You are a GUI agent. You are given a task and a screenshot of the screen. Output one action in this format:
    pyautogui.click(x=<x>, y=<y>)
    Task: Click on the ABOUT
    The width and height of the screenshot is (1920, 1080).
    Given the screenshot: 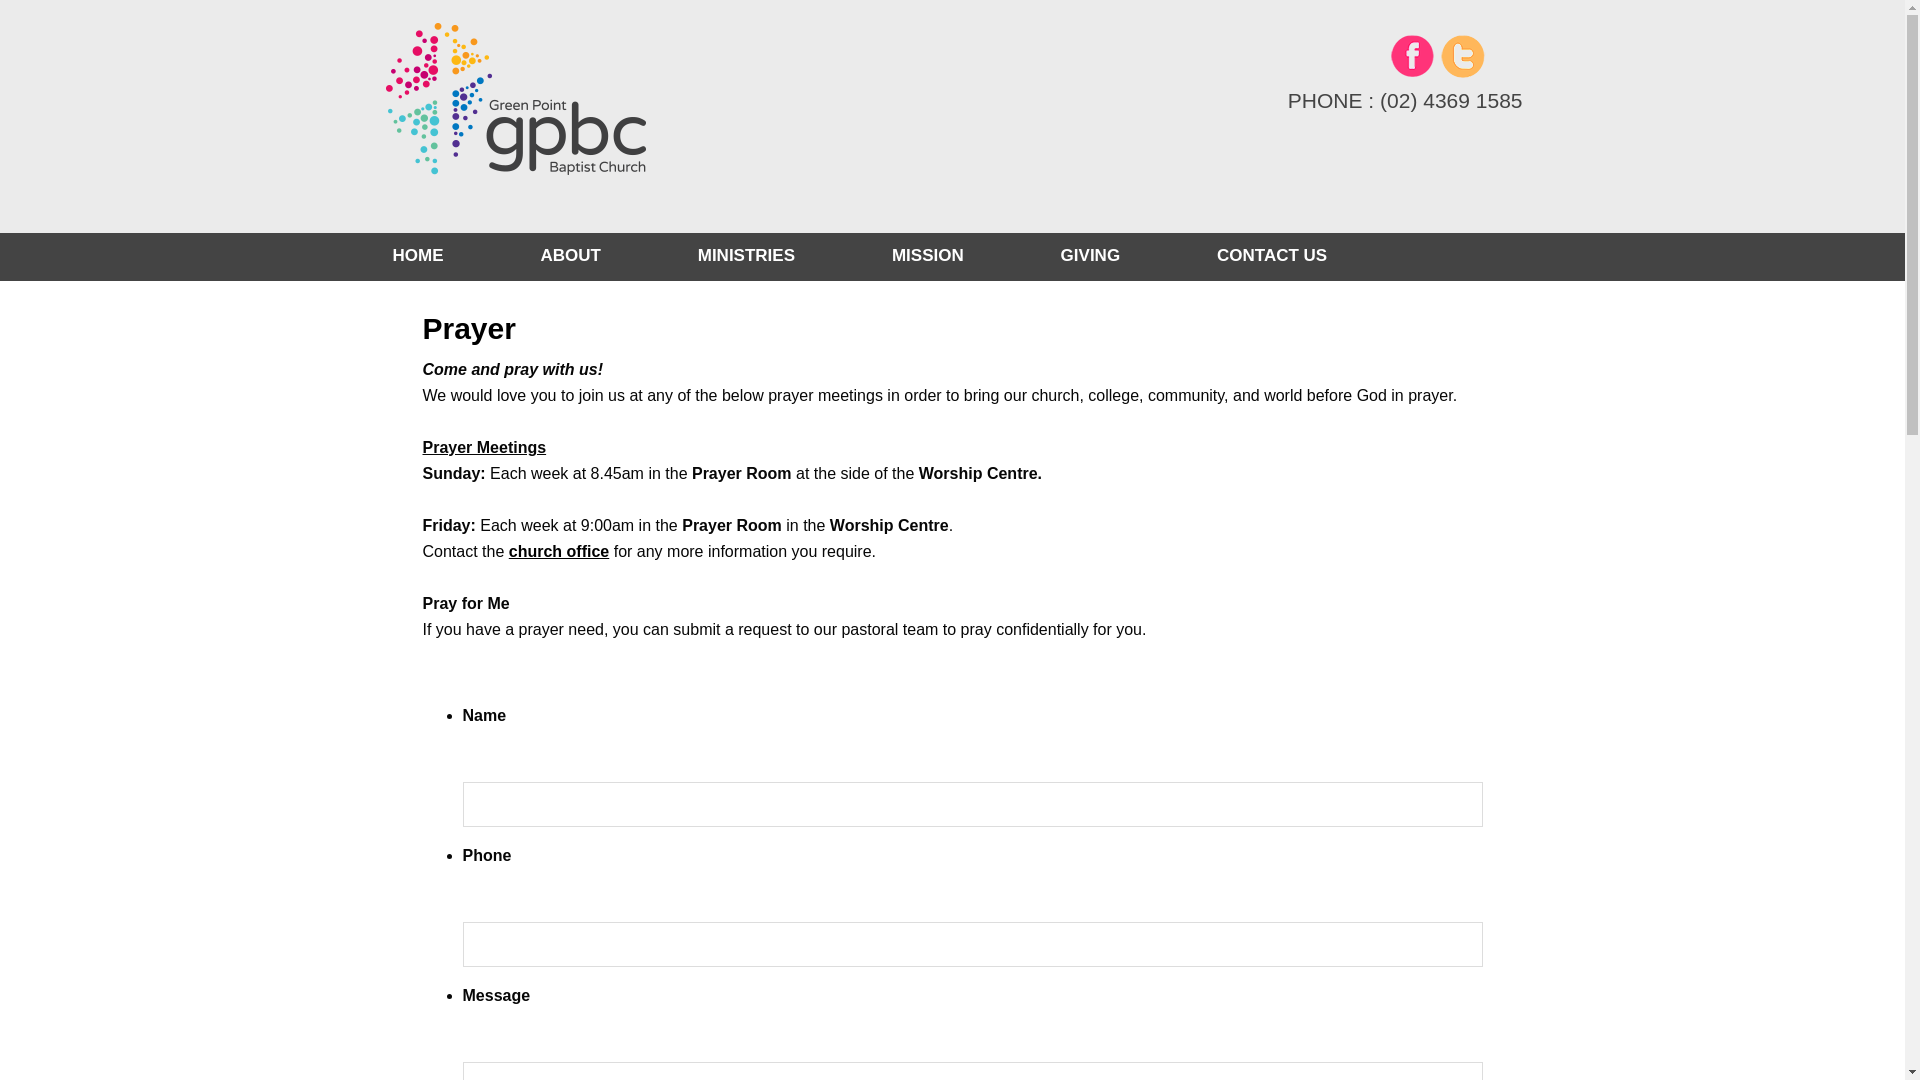 What is the action you would take?
    pyautogui.click(x=570, y=256)
    